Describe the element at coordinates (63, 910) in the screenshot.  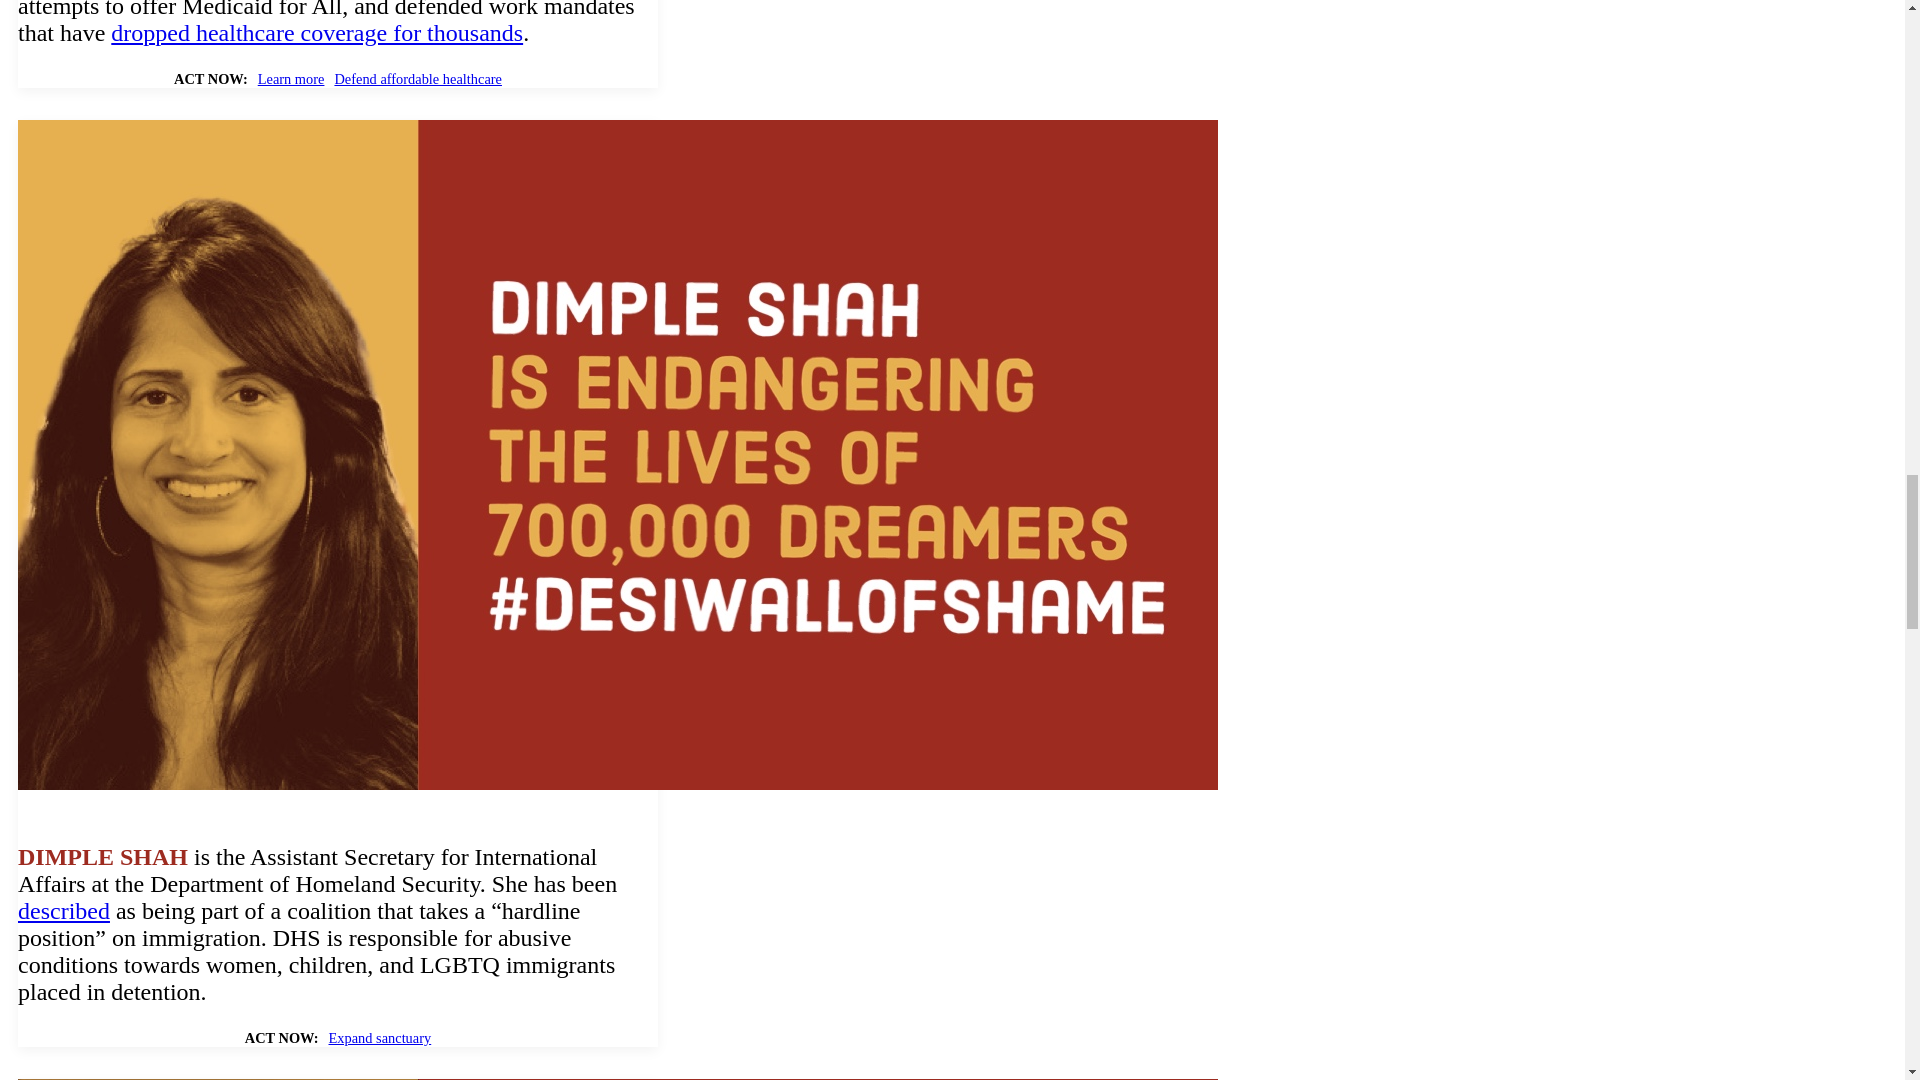
I see `described` at that location.